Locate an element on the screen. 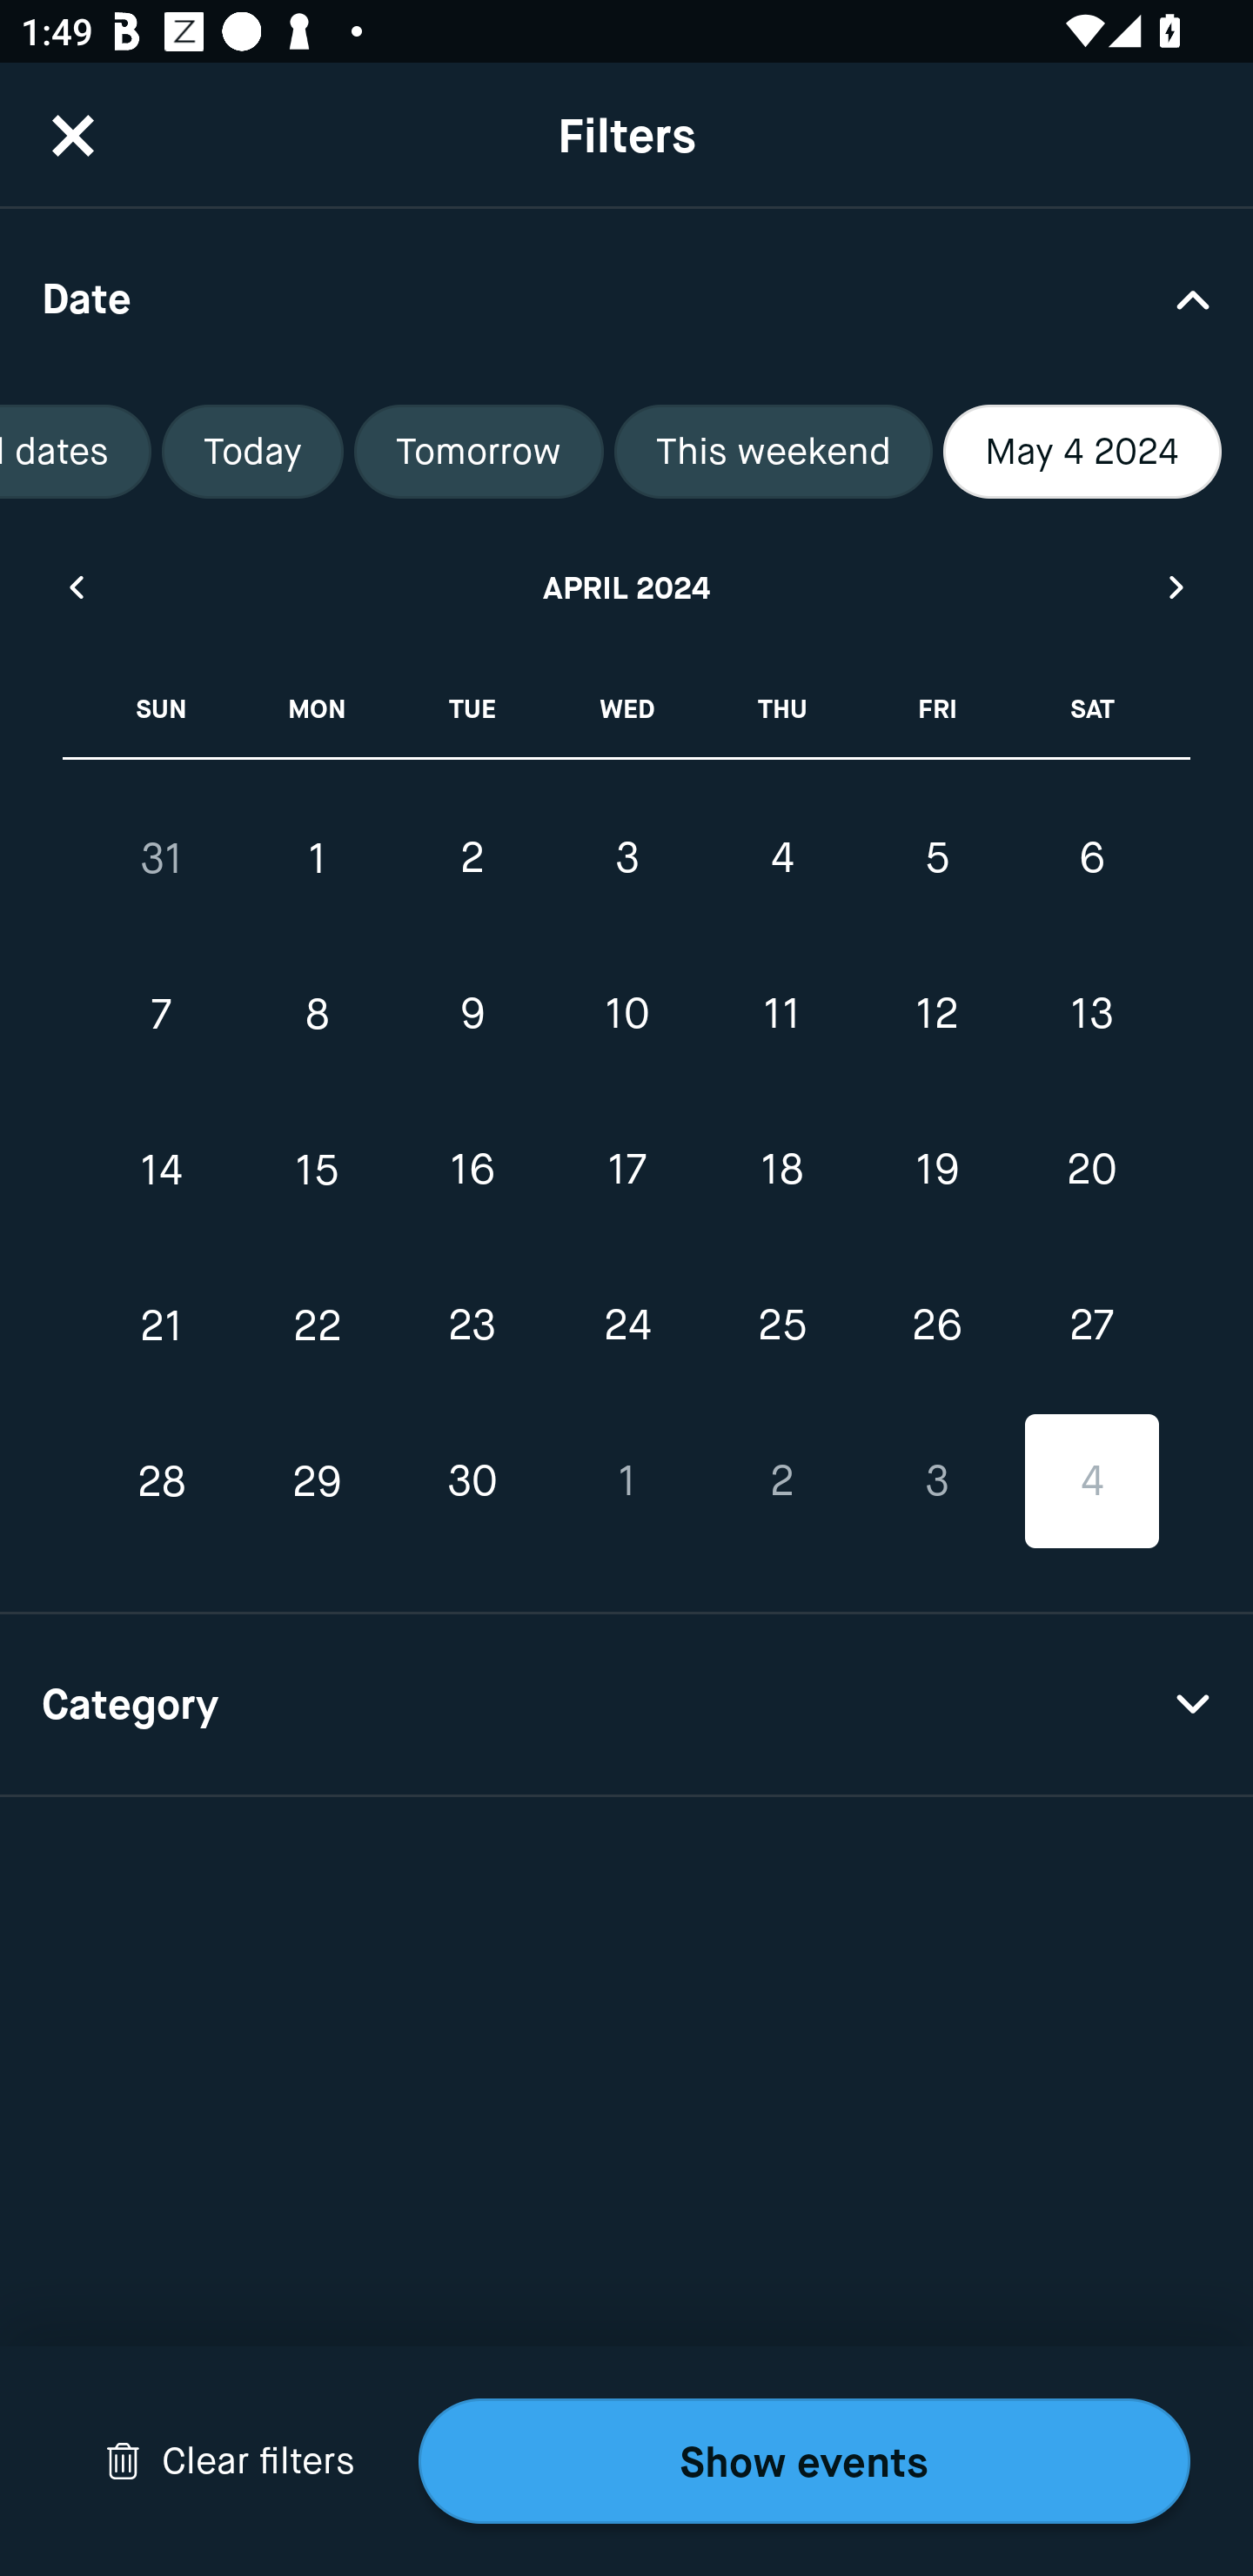 The image size is (1253, 2576). 3 is located at coordinates (936, 1481).